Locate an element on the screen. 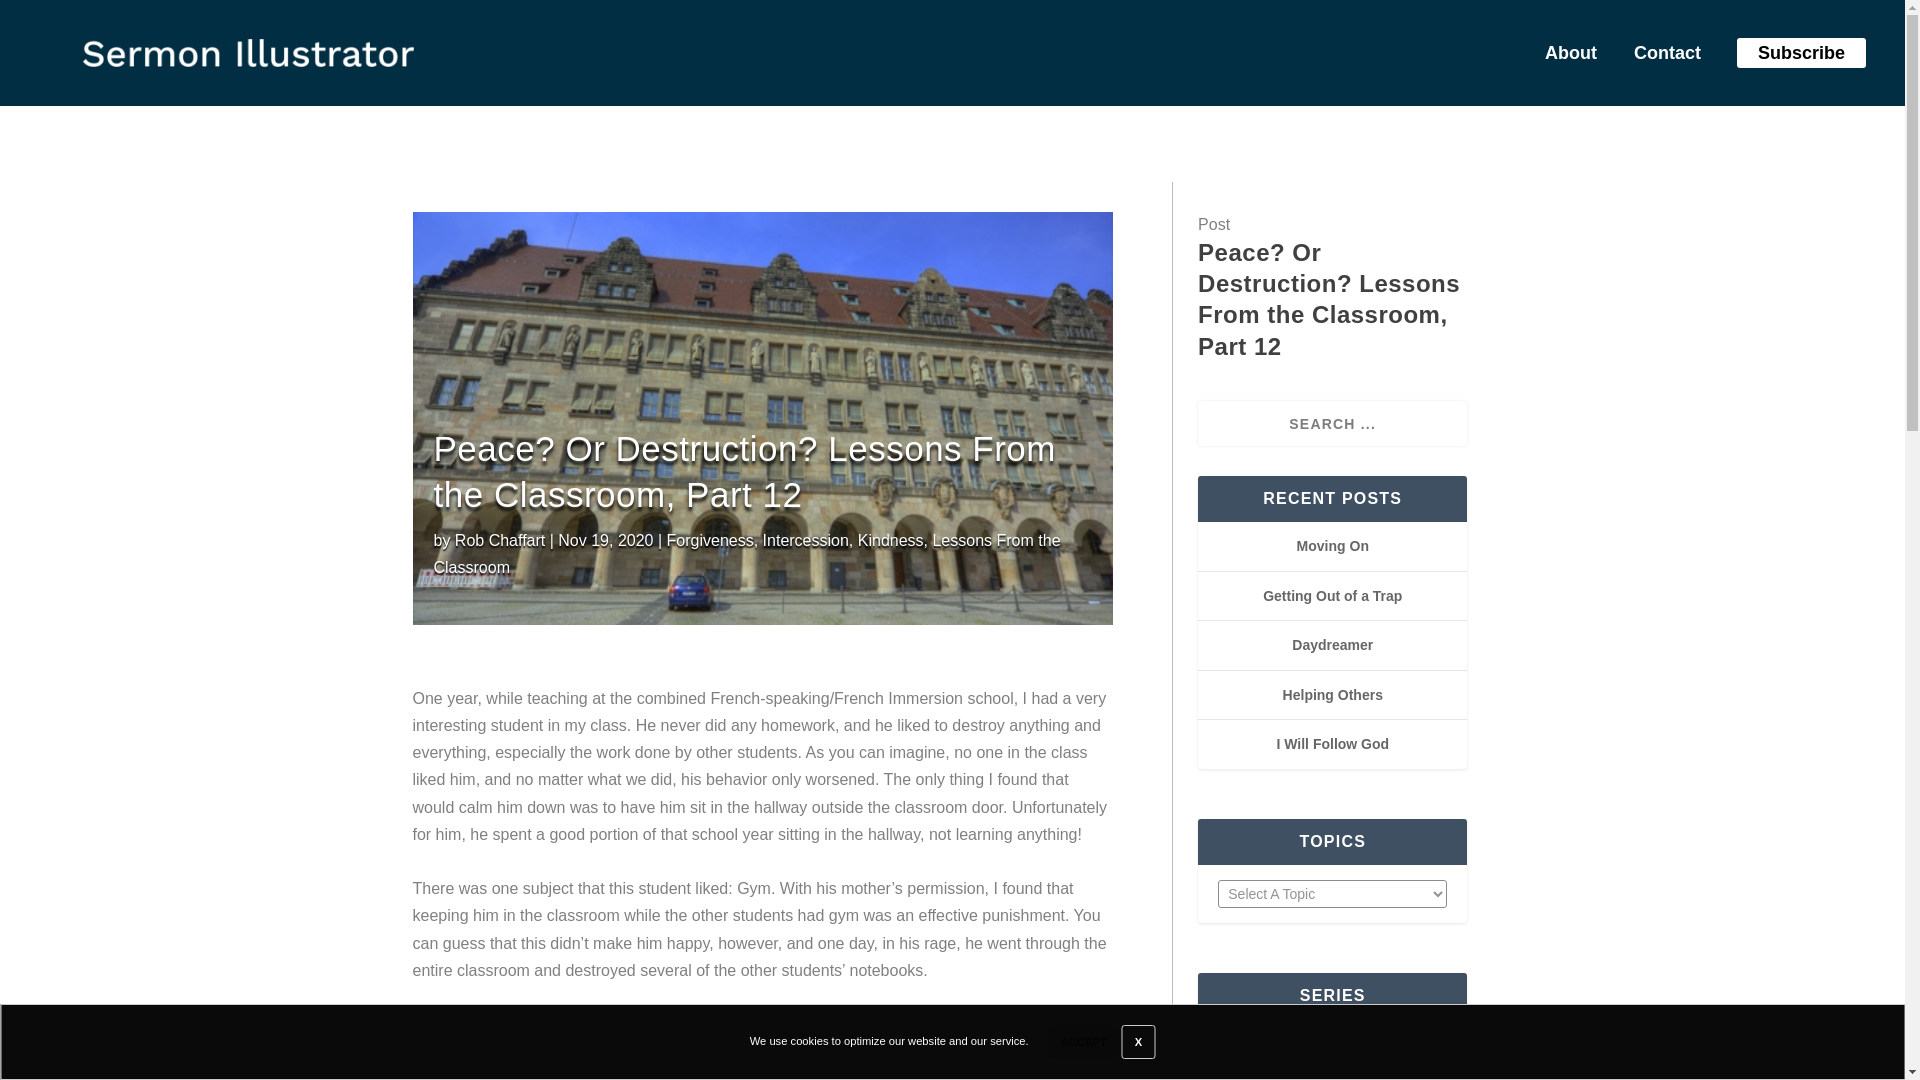 The height and width of the screenshot is (1080, 1920). ACCEPT is located at coordinates (1084, 1042).